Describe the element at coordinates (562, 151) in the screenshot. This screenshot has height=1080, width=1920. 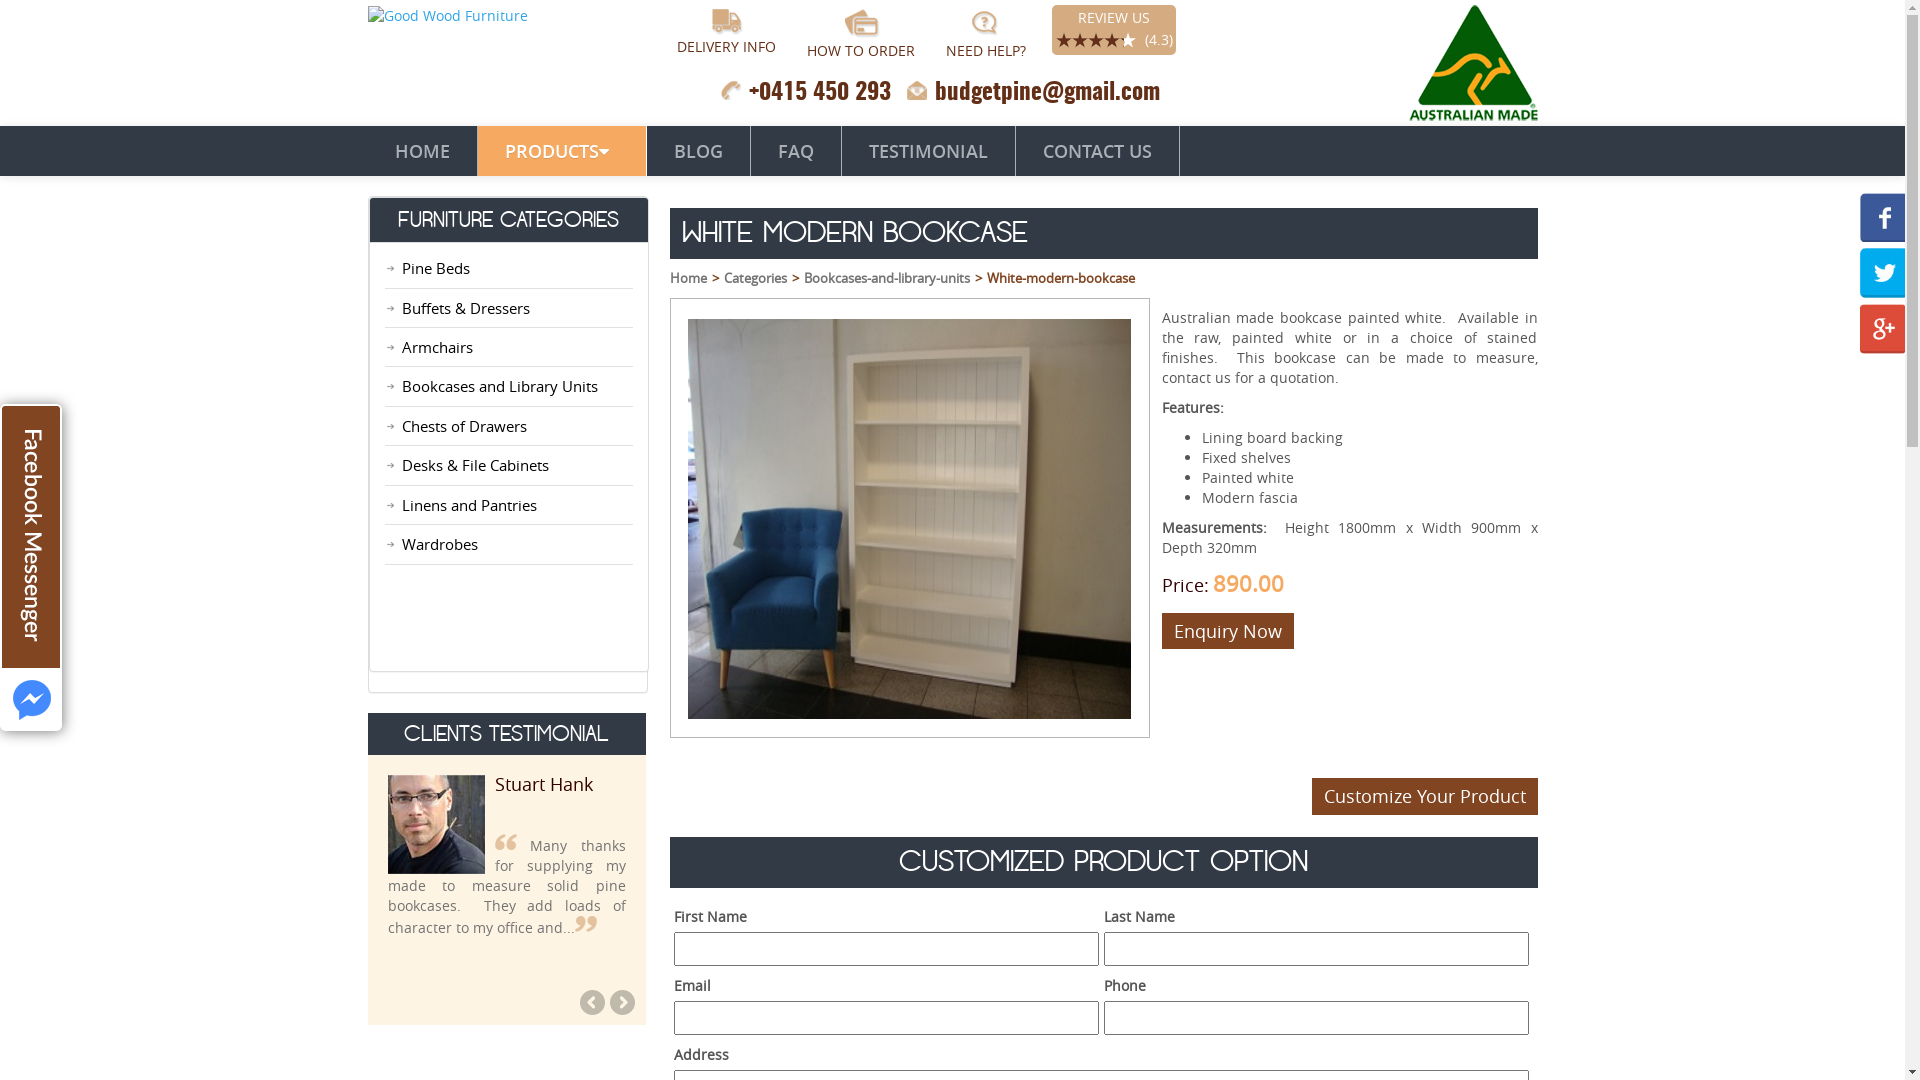
I see `PRODUCTS` at that location.